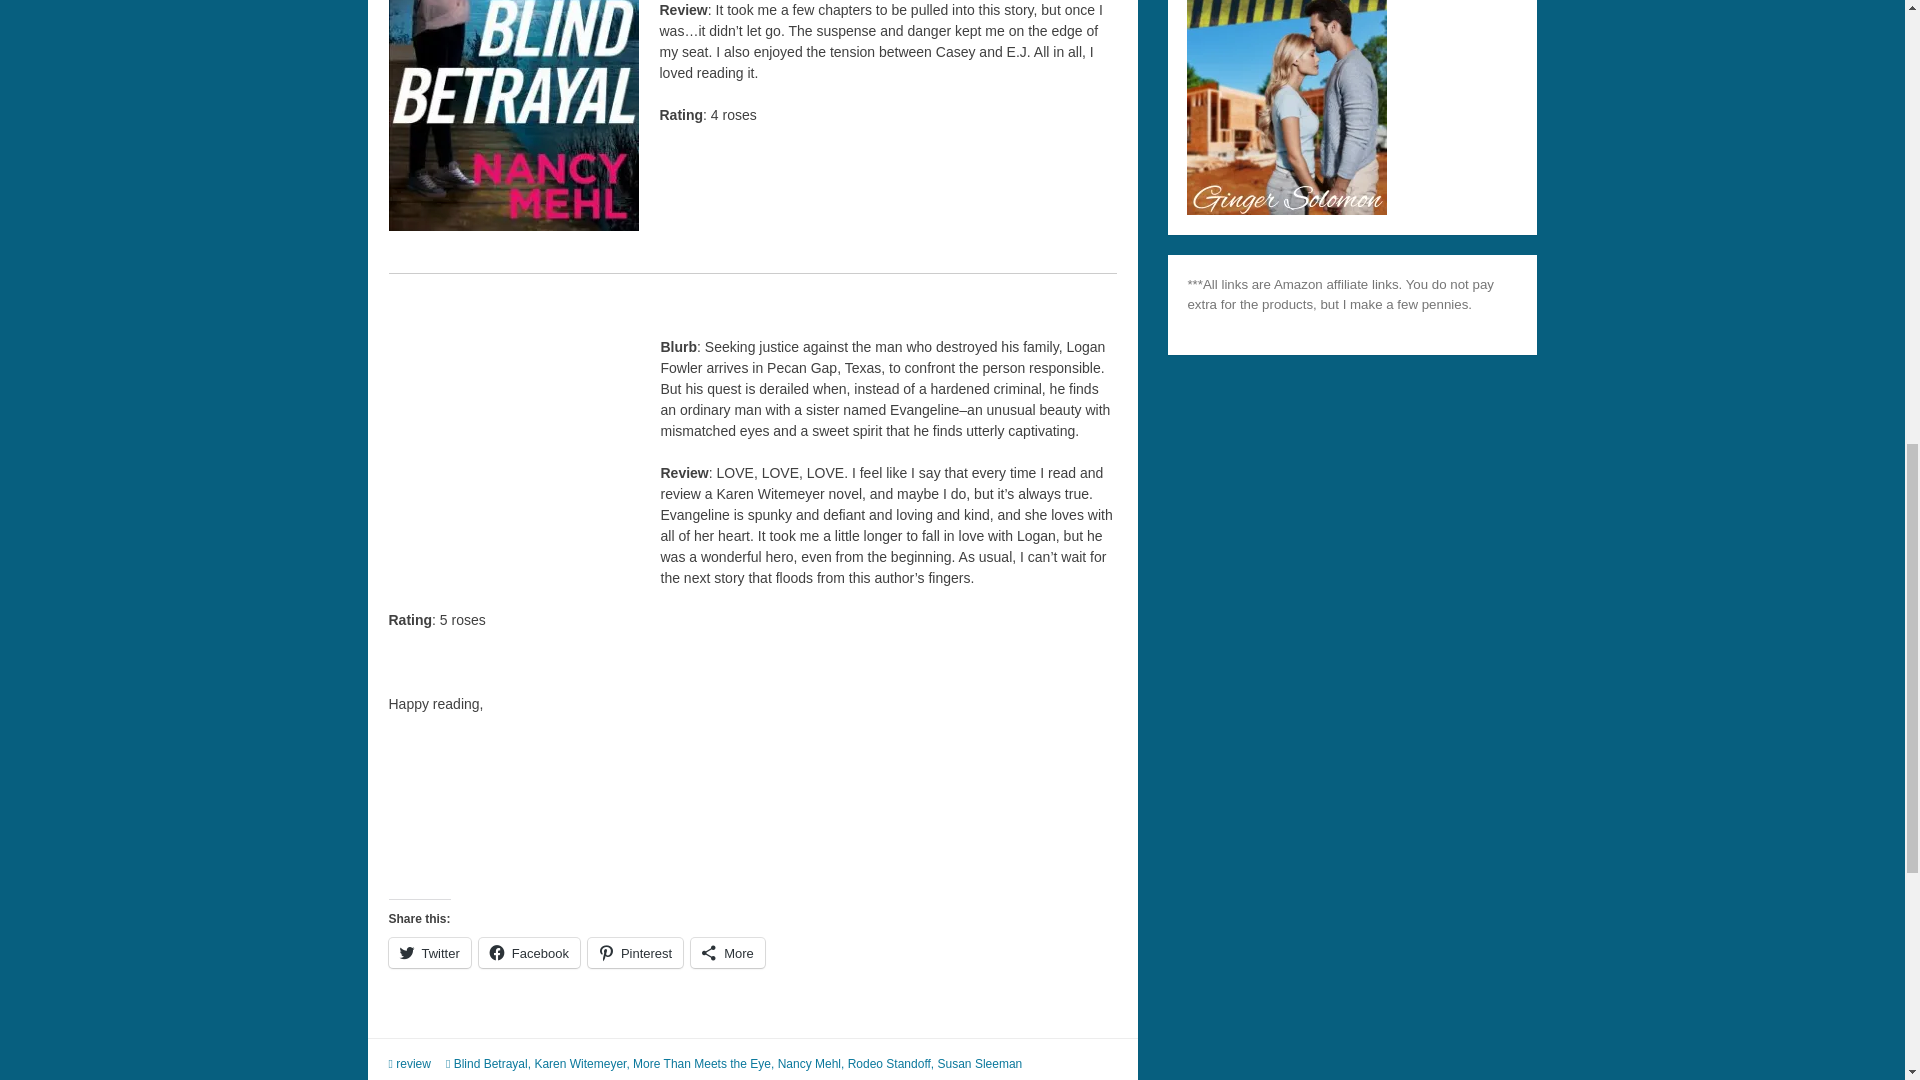 Image resolution: width=1920 pixels, height=1080 pixels. I want to click on Click to share on Pinterest, so click(635, 952).